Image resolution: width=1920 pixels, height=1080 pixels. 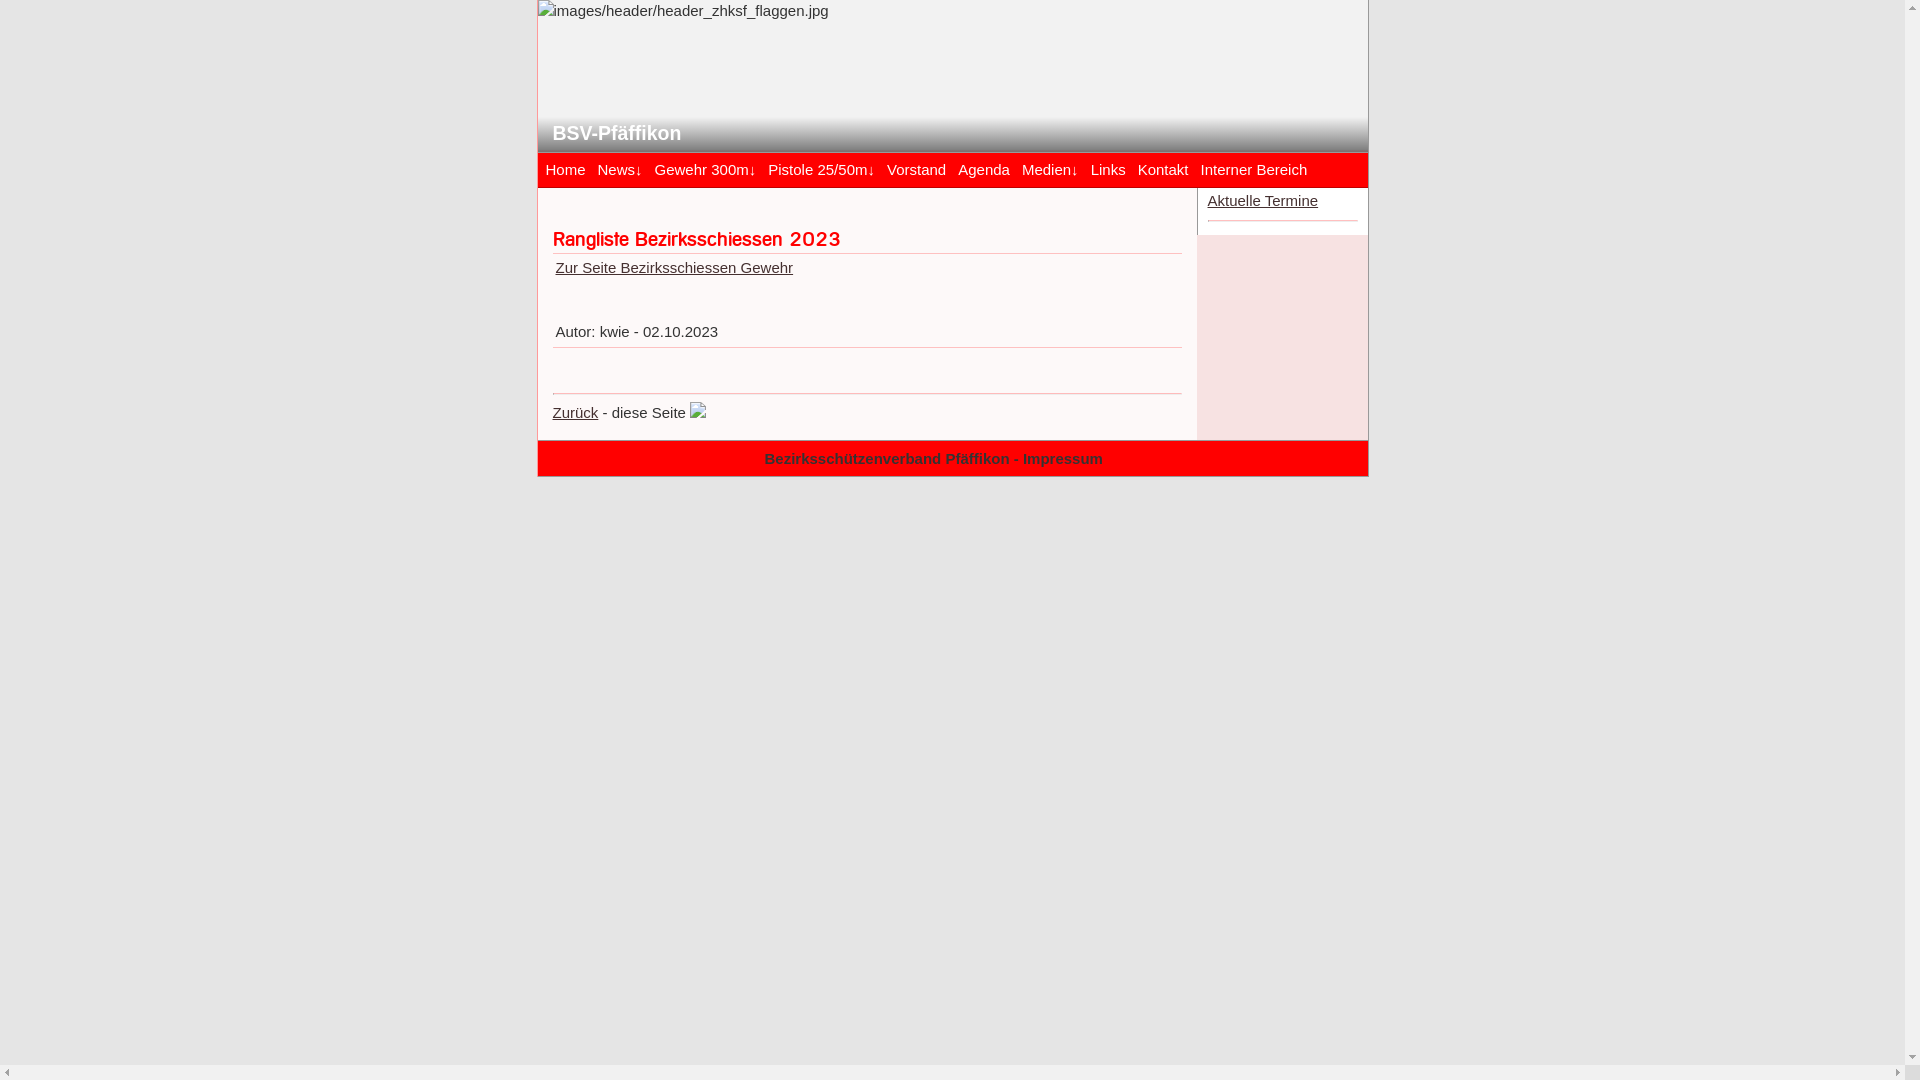 What do you see at coordinates (1264, 200) in the screenshot?
I see `Aktuelle Termine` at bounding box center [1264, 200].